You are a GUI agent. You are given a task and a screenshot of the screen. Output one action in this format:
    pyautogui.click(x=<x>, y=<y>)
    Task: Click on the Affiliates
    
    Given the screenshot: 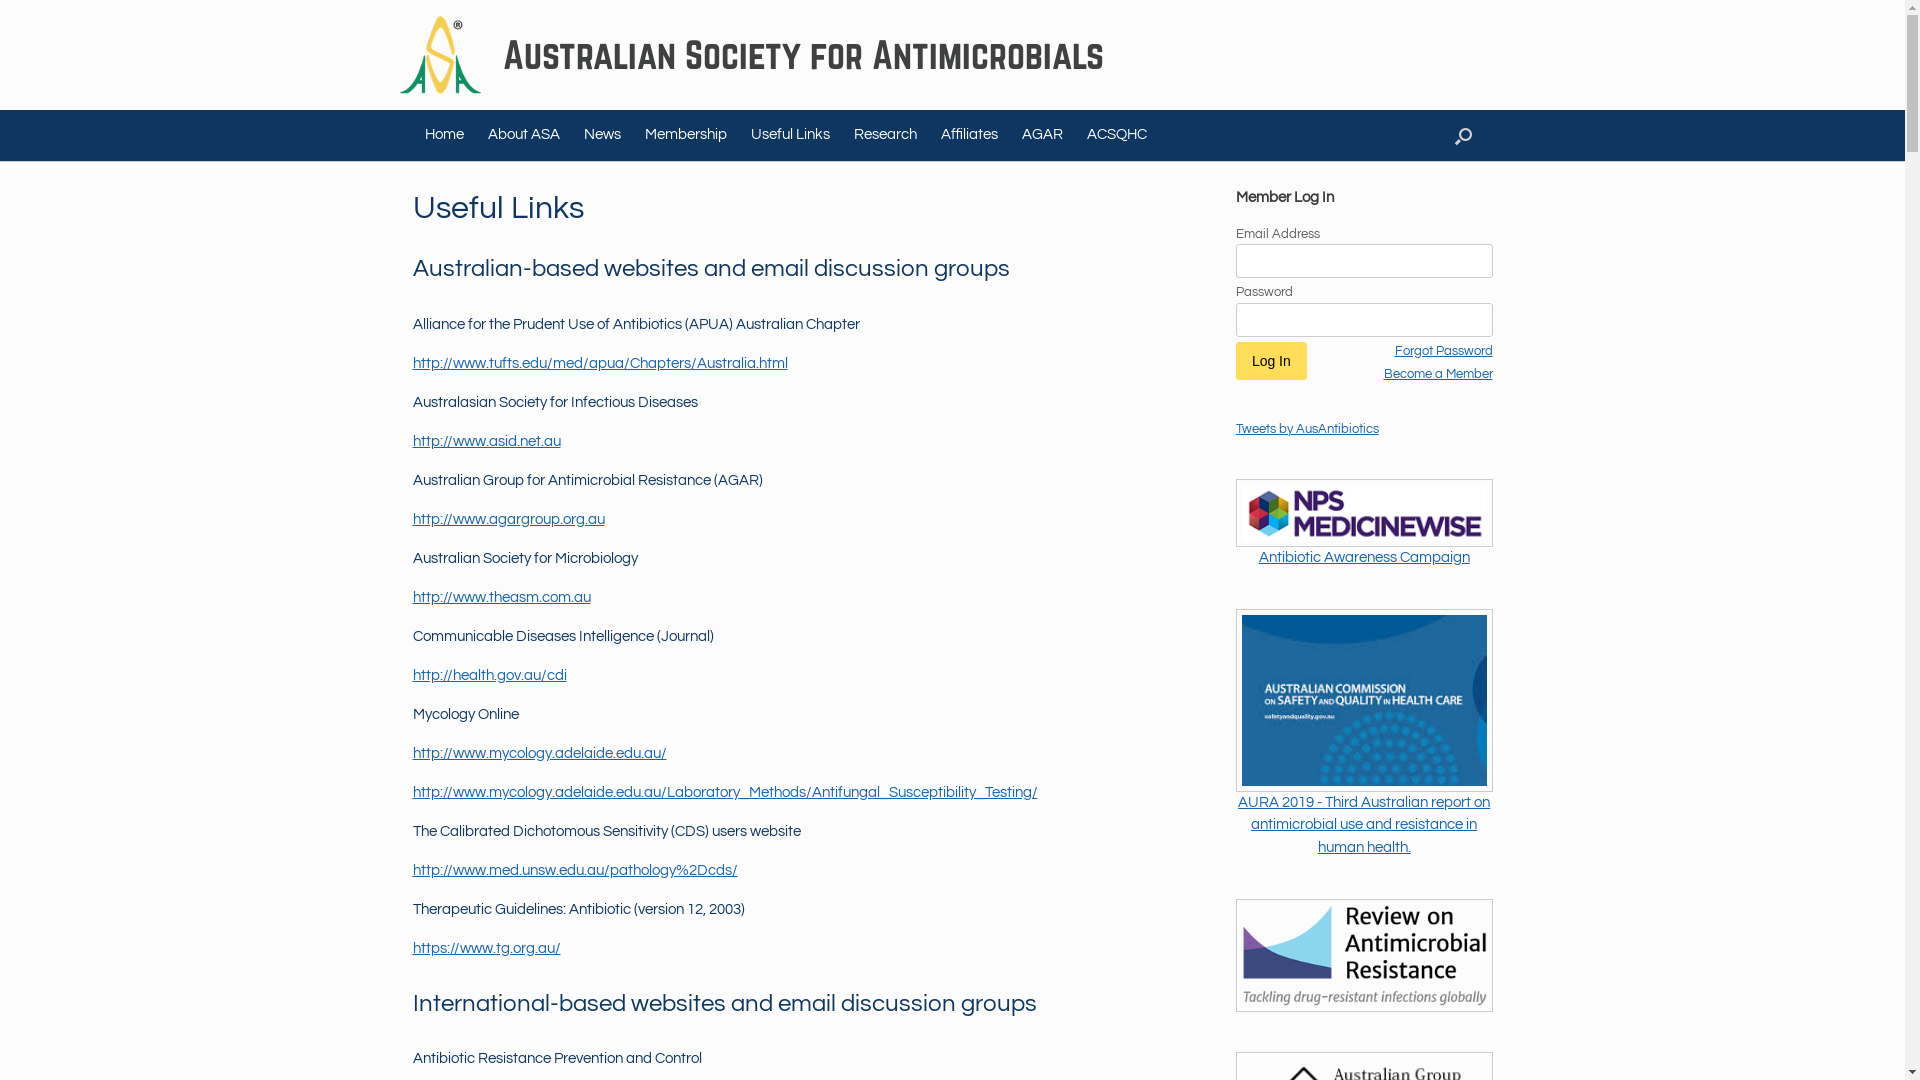 What is the action you would take?
    pyautogui.click(x=968, y=136)
    